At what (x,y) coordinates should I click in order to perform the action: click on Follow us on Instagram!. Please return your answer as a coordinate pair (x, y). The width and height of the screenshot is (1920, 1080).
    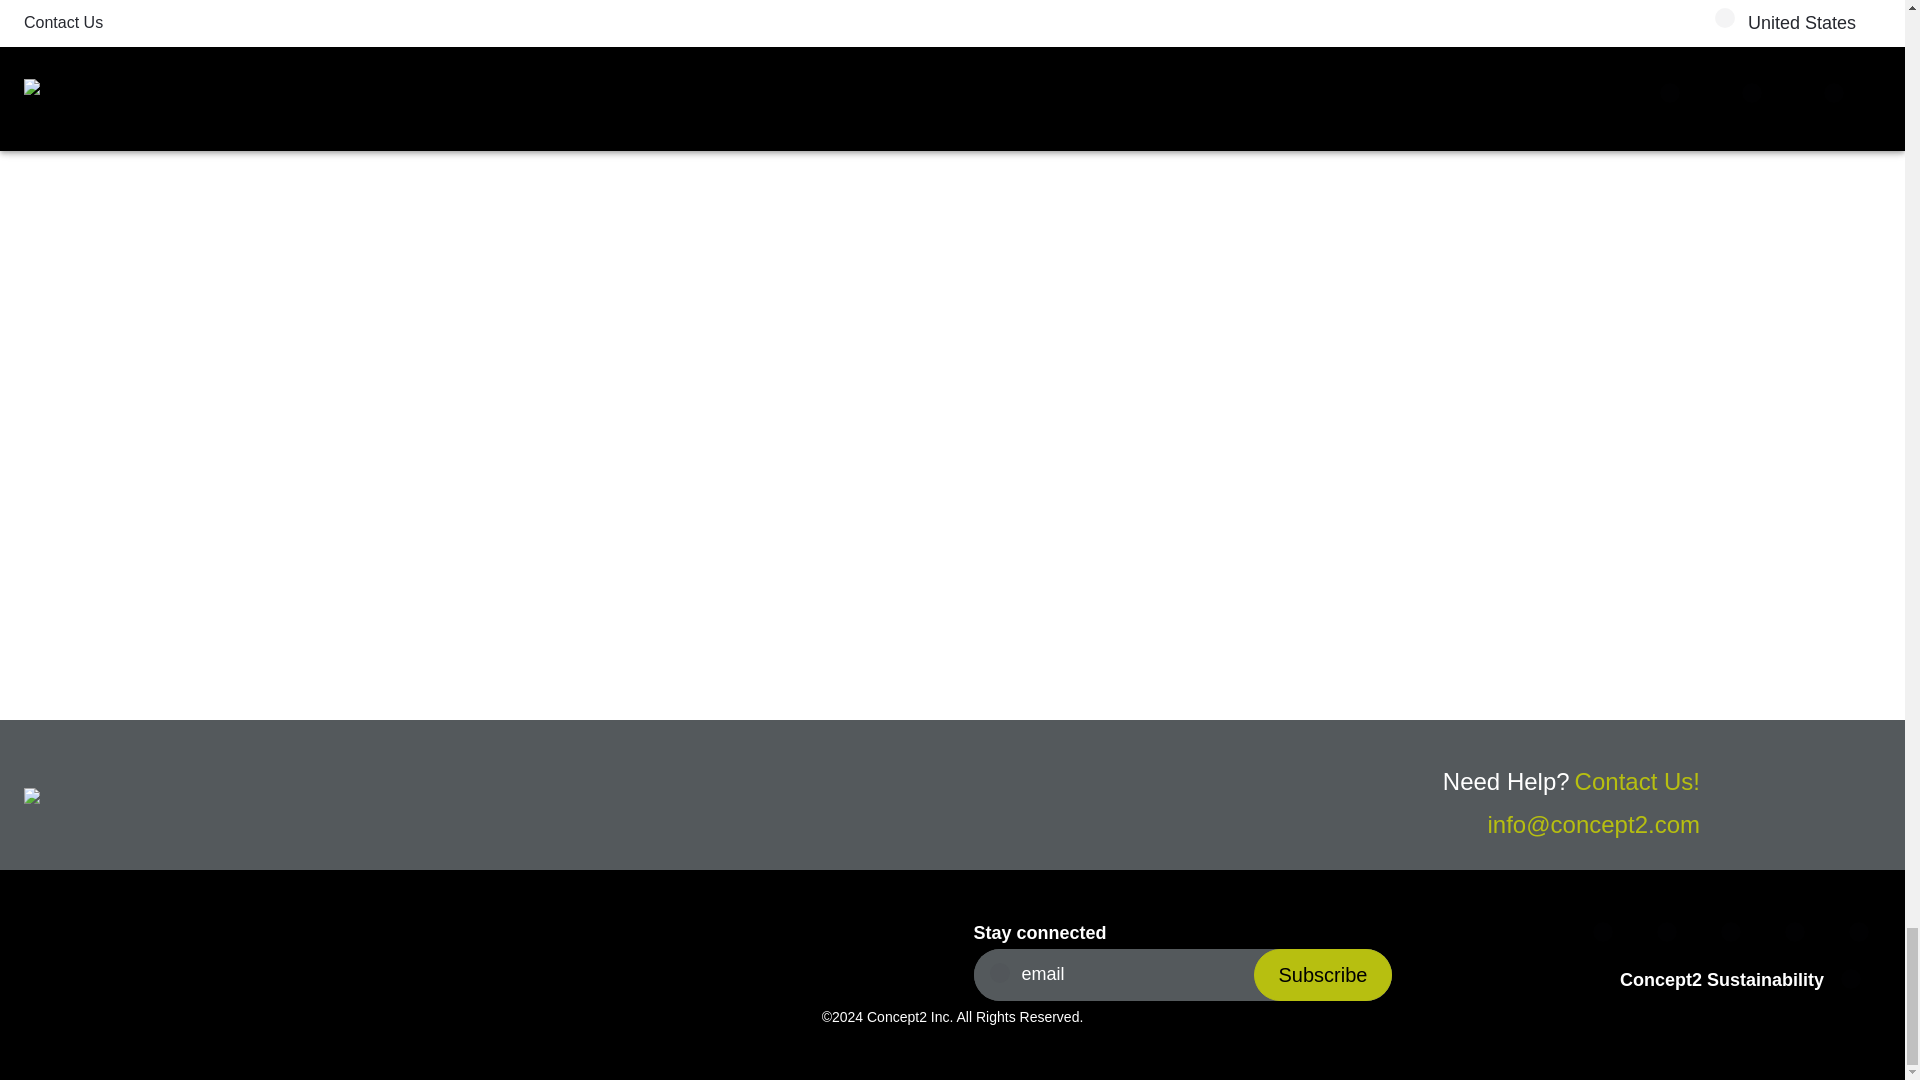
    Looking at the image, I should click on (1736, 934).